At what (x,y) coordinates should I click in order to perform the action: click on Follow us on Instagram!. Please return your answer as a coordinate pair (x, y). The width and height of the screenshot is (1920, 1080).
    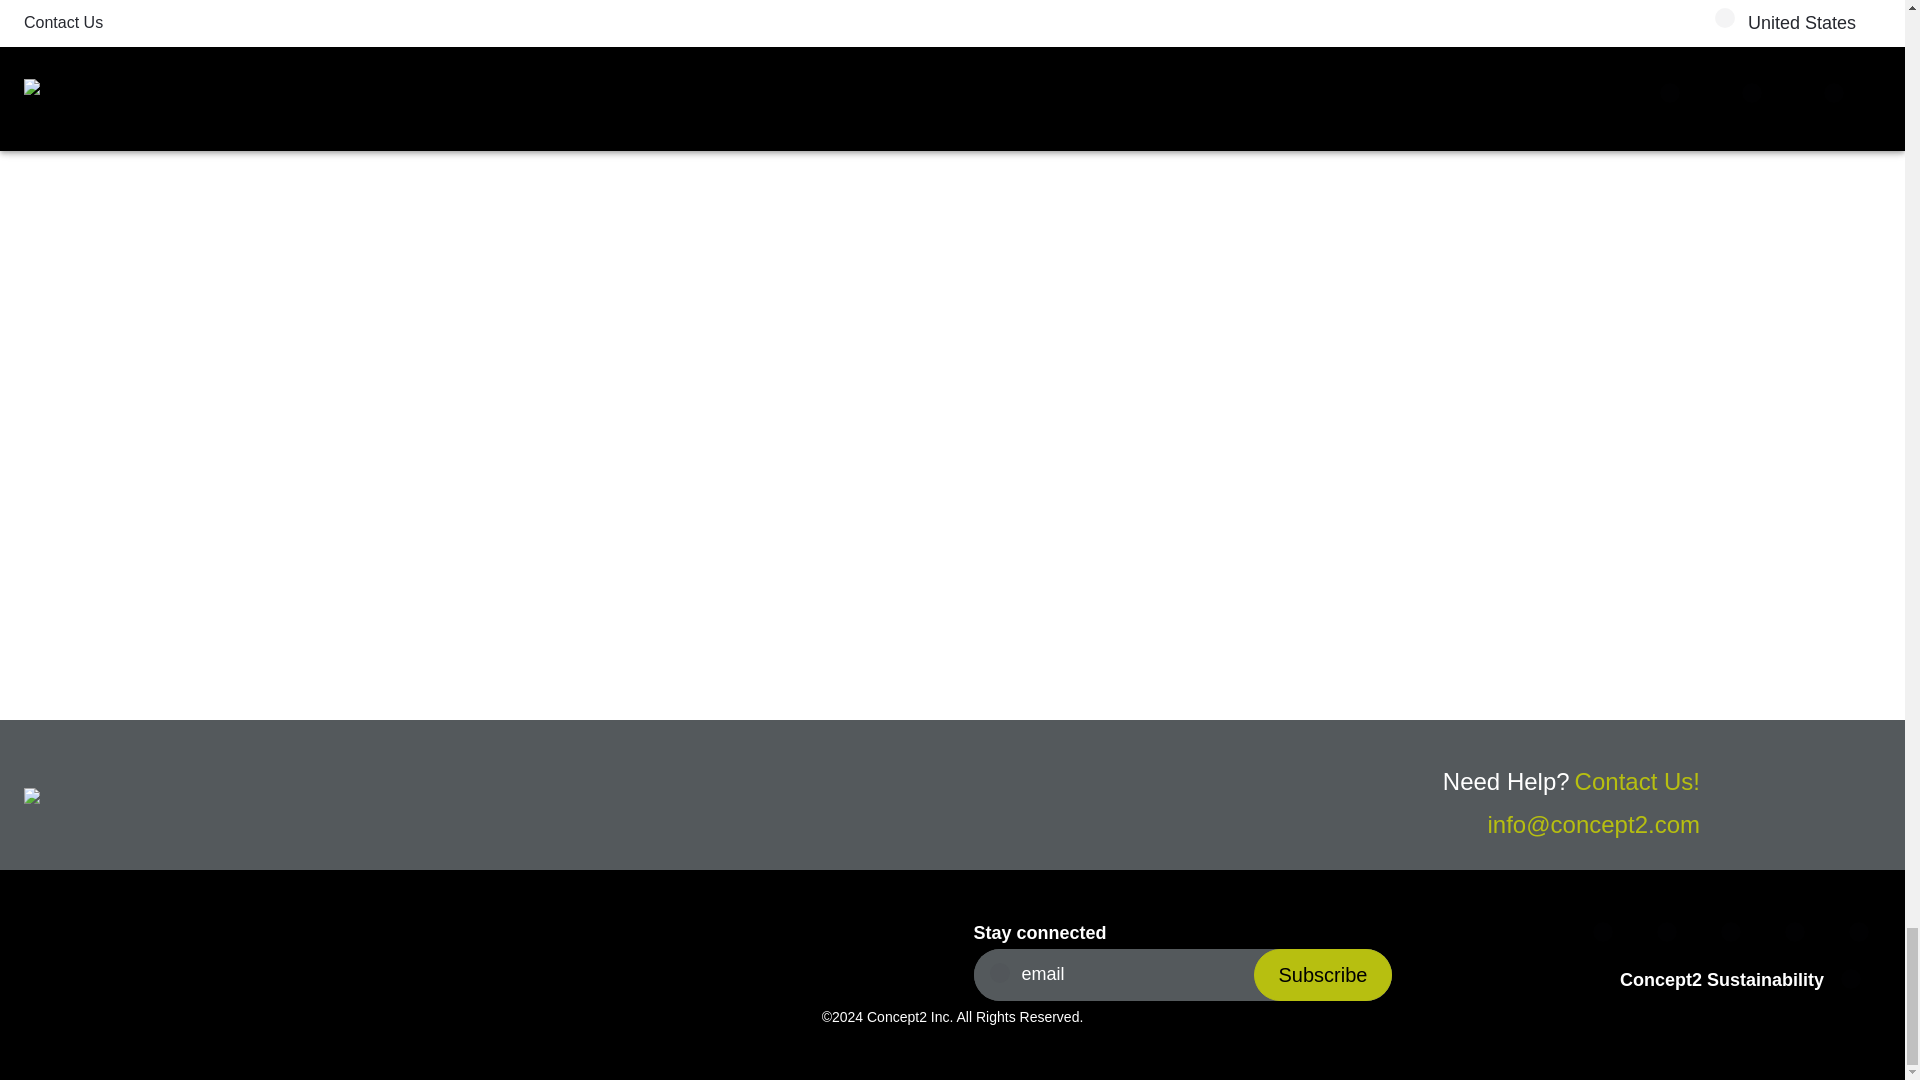
    Looking at the image, I should click on (1736, 934).